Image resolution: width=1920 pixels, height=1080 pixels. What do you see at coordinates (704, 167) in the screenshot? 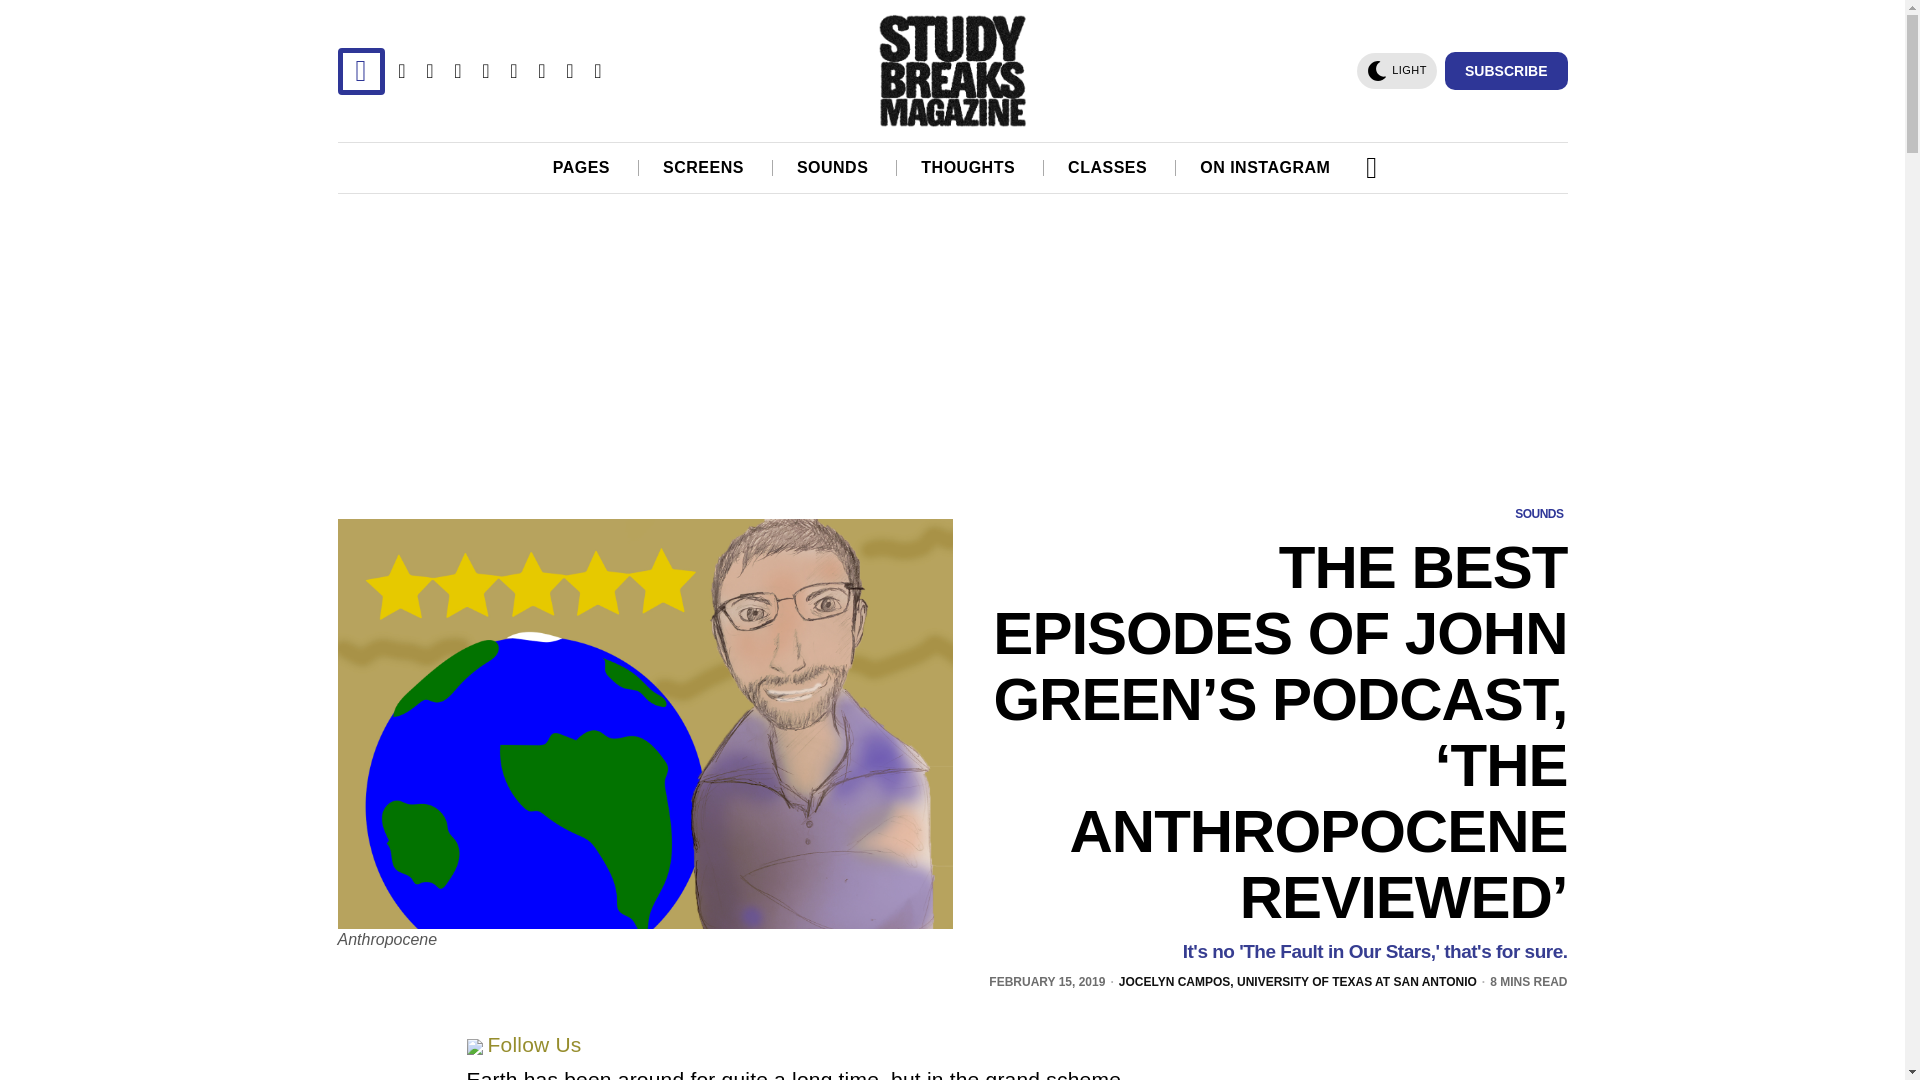
I see `SCREENS` at bounding box center [704, 167].